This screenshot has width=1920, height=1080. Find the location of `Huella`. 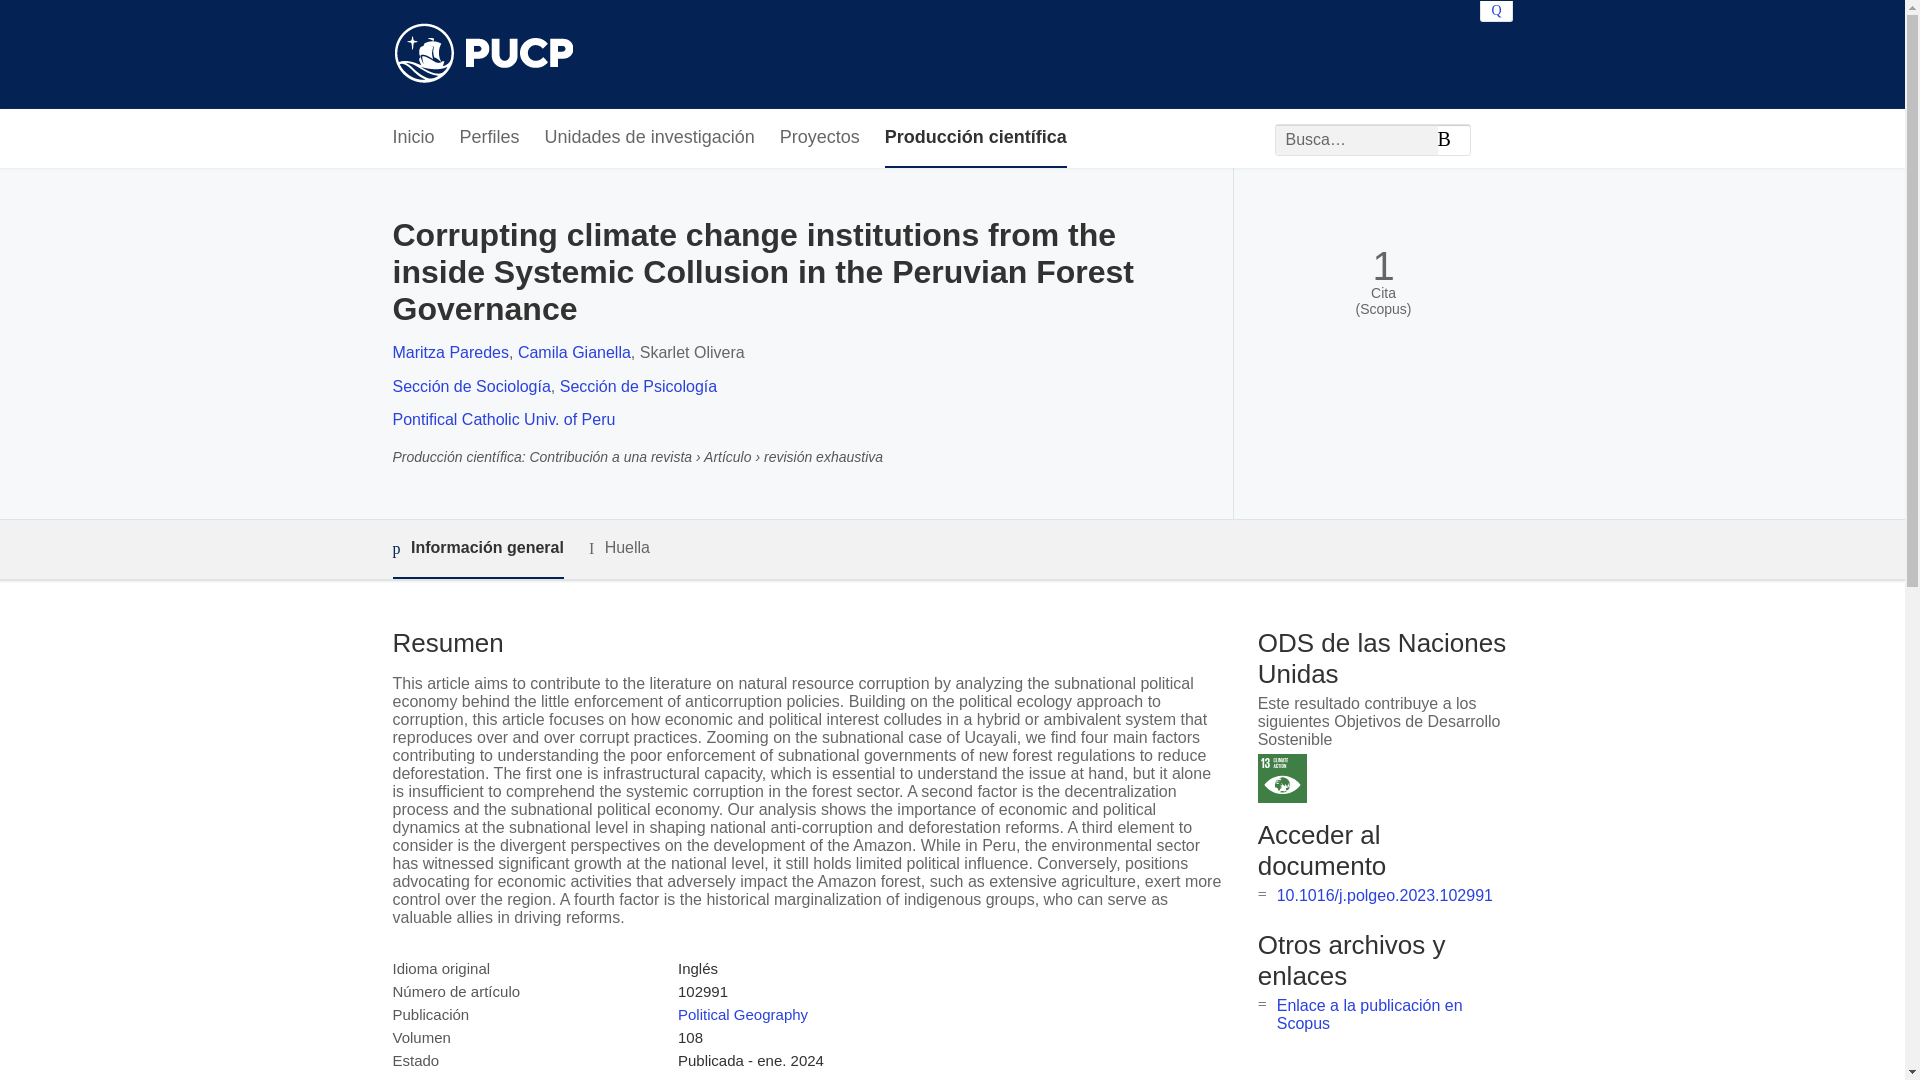

Huella is located at coordinates (620, 548).